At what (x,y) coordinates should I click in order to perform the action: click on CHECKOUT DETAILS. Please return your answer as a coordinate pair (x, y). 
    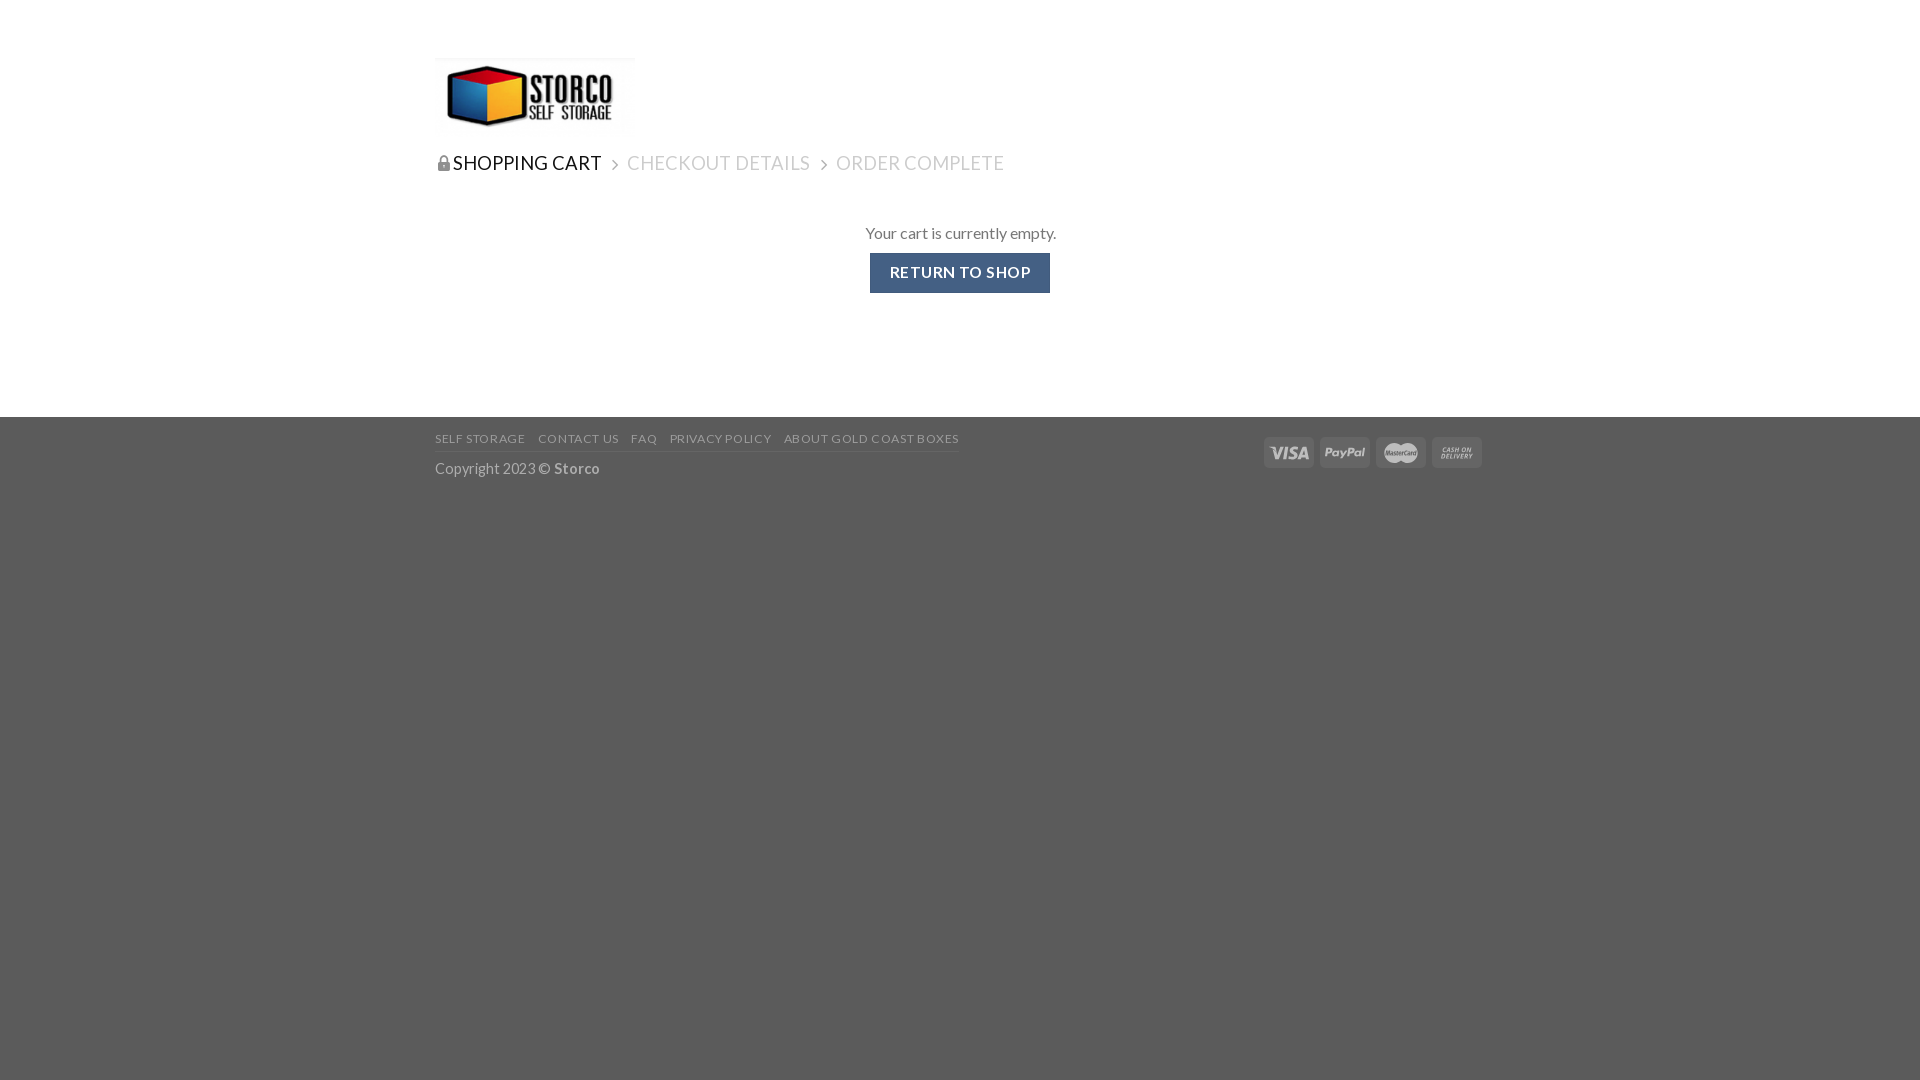
    Looking at the image, I should click on (718, 163).